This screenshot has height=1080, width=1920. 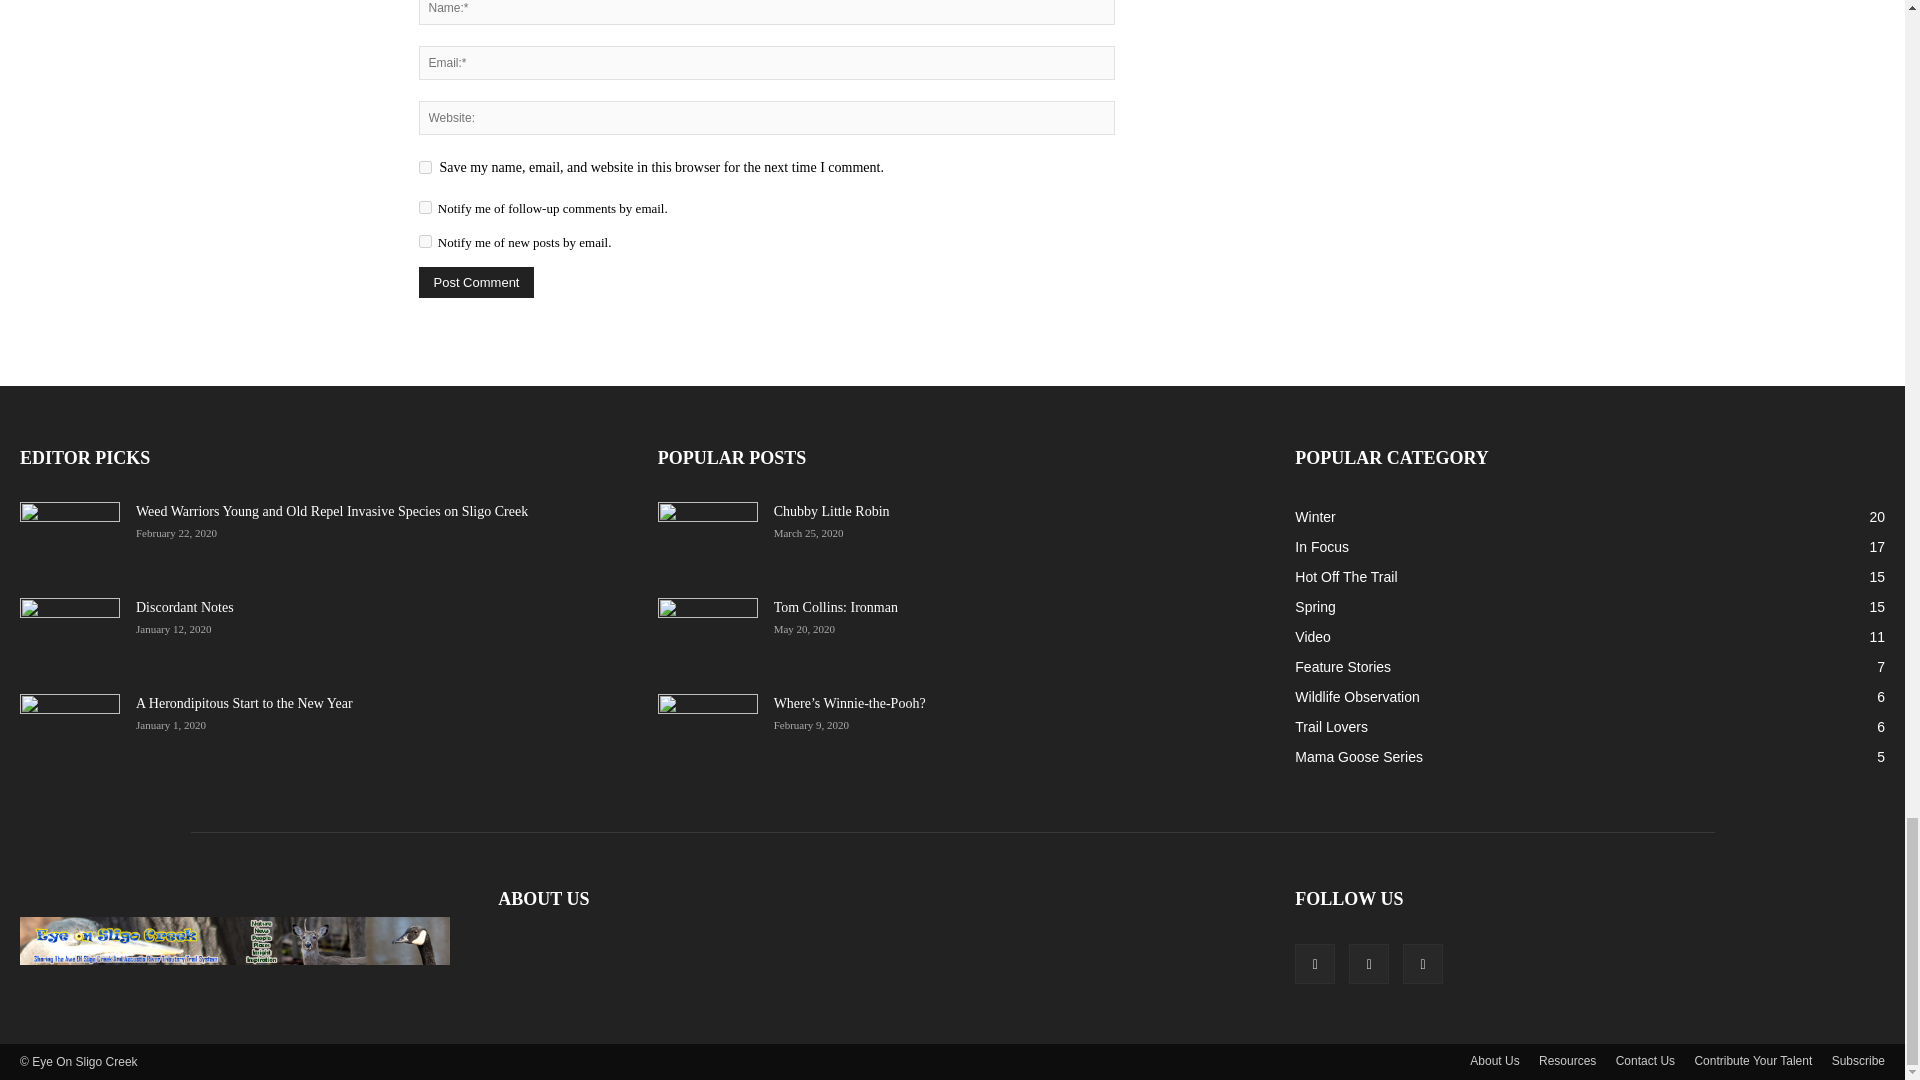 I want to click on Post Comment, so click(x=476, y=282).